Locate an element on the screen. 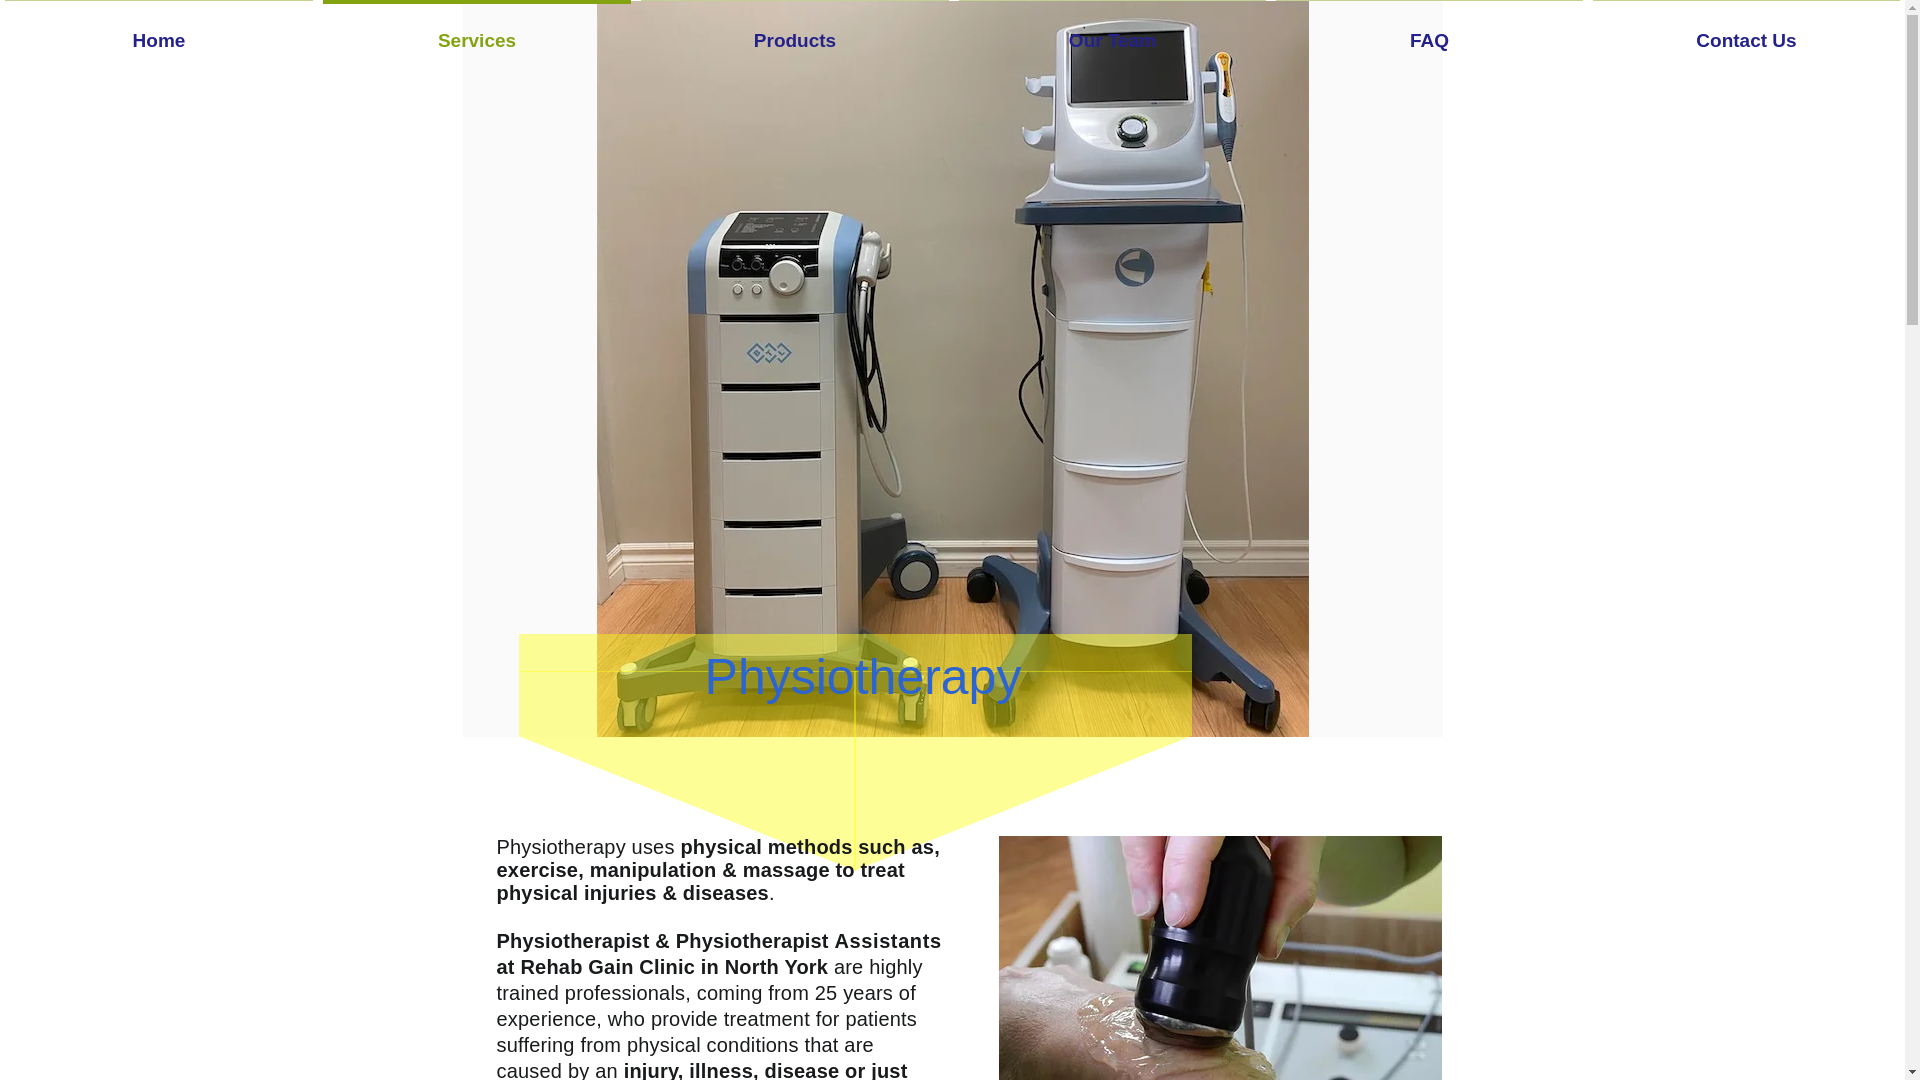 The image size is (1920, 1080). Home is located at coordinates (159, 31).